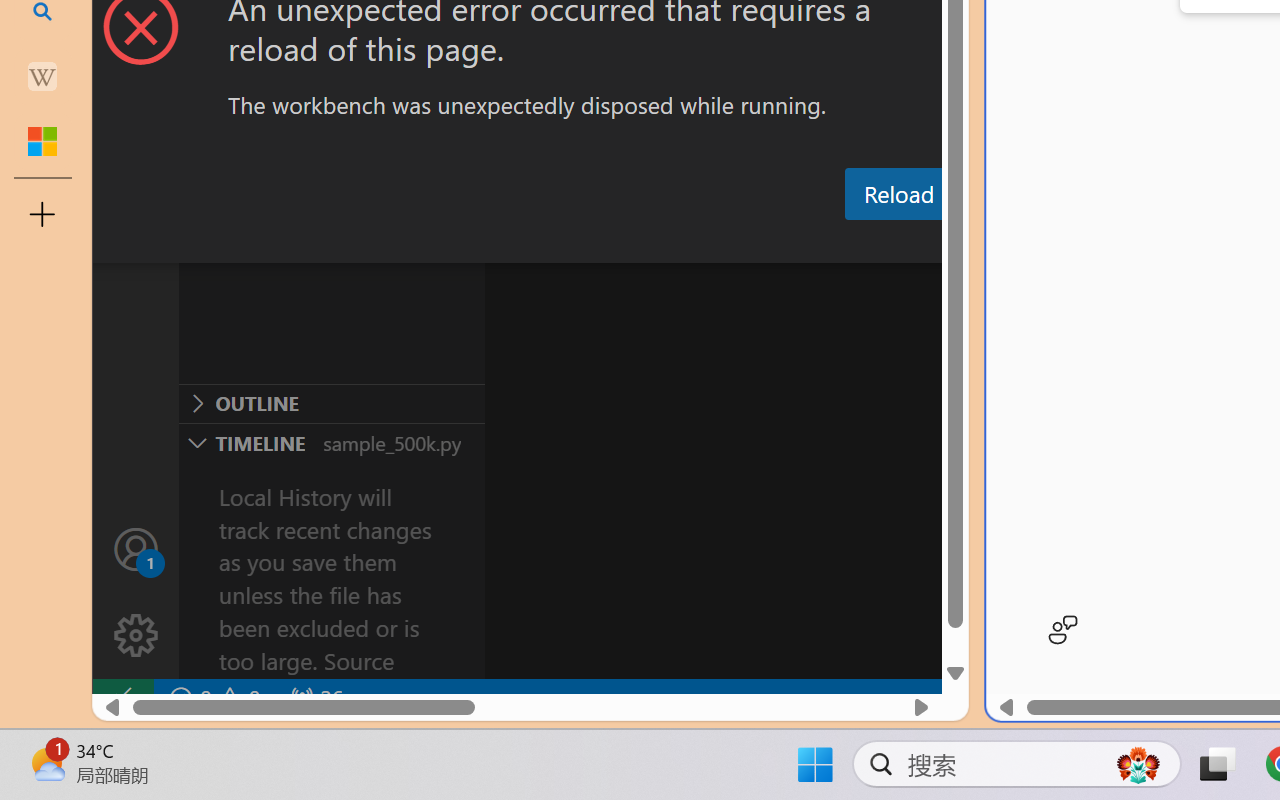 This screenshot has width=1280, height=800. What do you see at coordinates (854, 243) in the screenshot?
I see `Debug Console (Ctrl+Shift+Y)` at bounding box center [854, 243].